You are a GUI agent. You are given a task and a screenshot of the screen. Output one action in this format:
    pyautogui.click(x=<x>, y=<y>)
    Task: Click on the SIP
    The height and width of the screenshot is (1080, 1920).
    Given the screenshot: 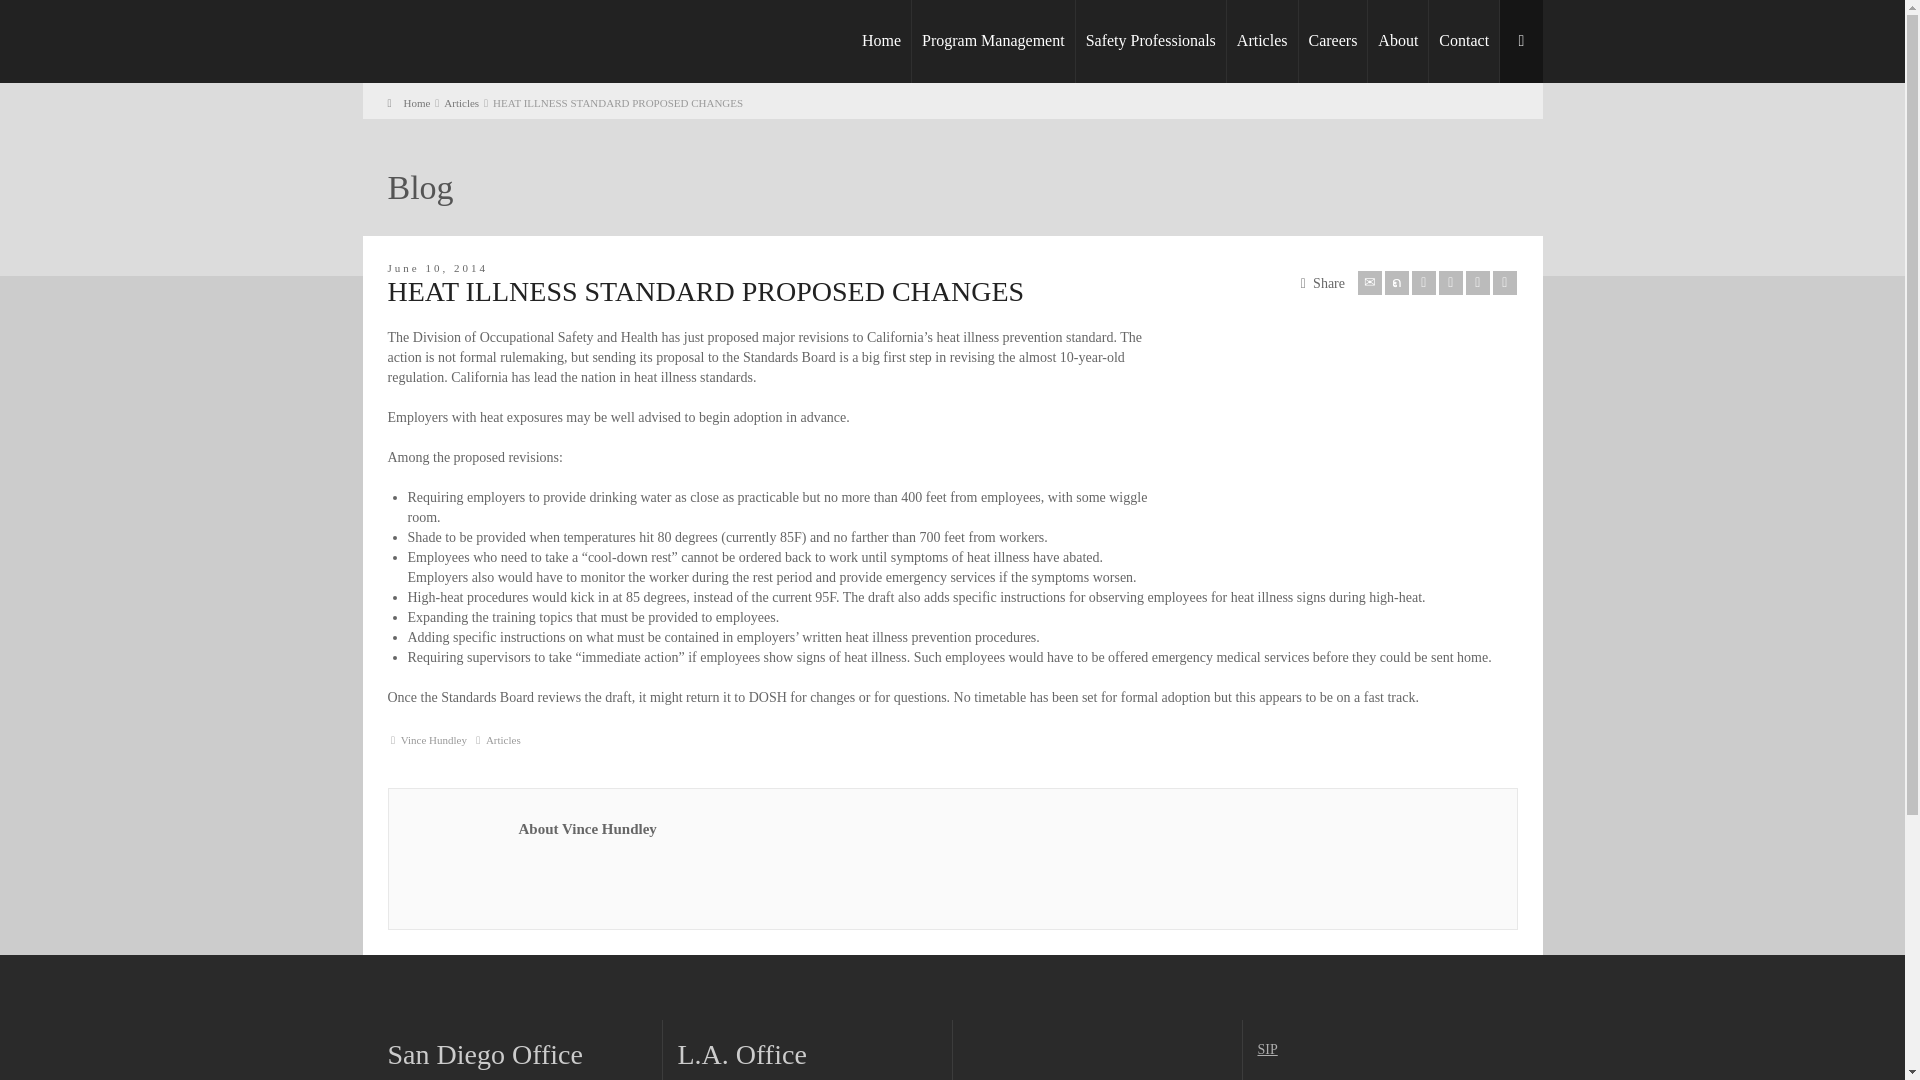 What is the action you would take?
    pyautogui.click(x=1268, y=1050)
    